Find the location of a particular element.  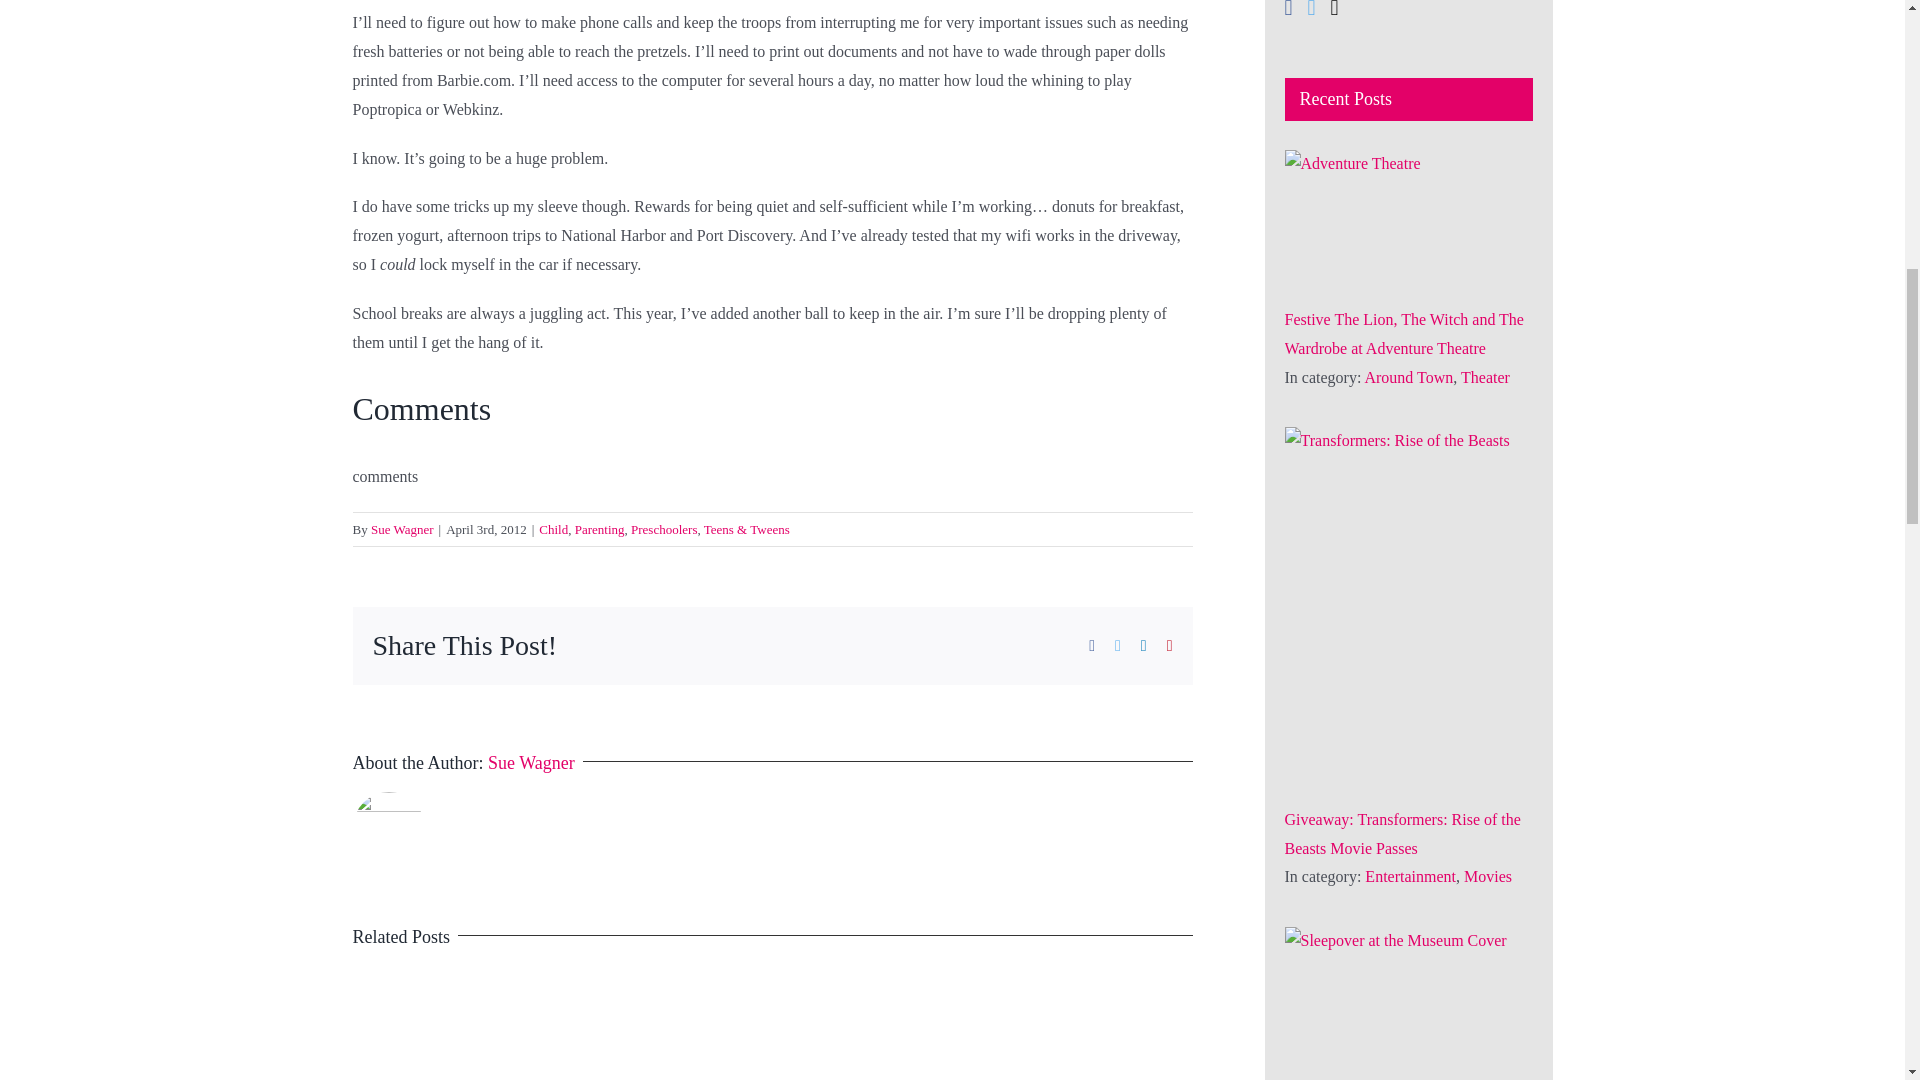

Child is located at coordinates (554, 528).